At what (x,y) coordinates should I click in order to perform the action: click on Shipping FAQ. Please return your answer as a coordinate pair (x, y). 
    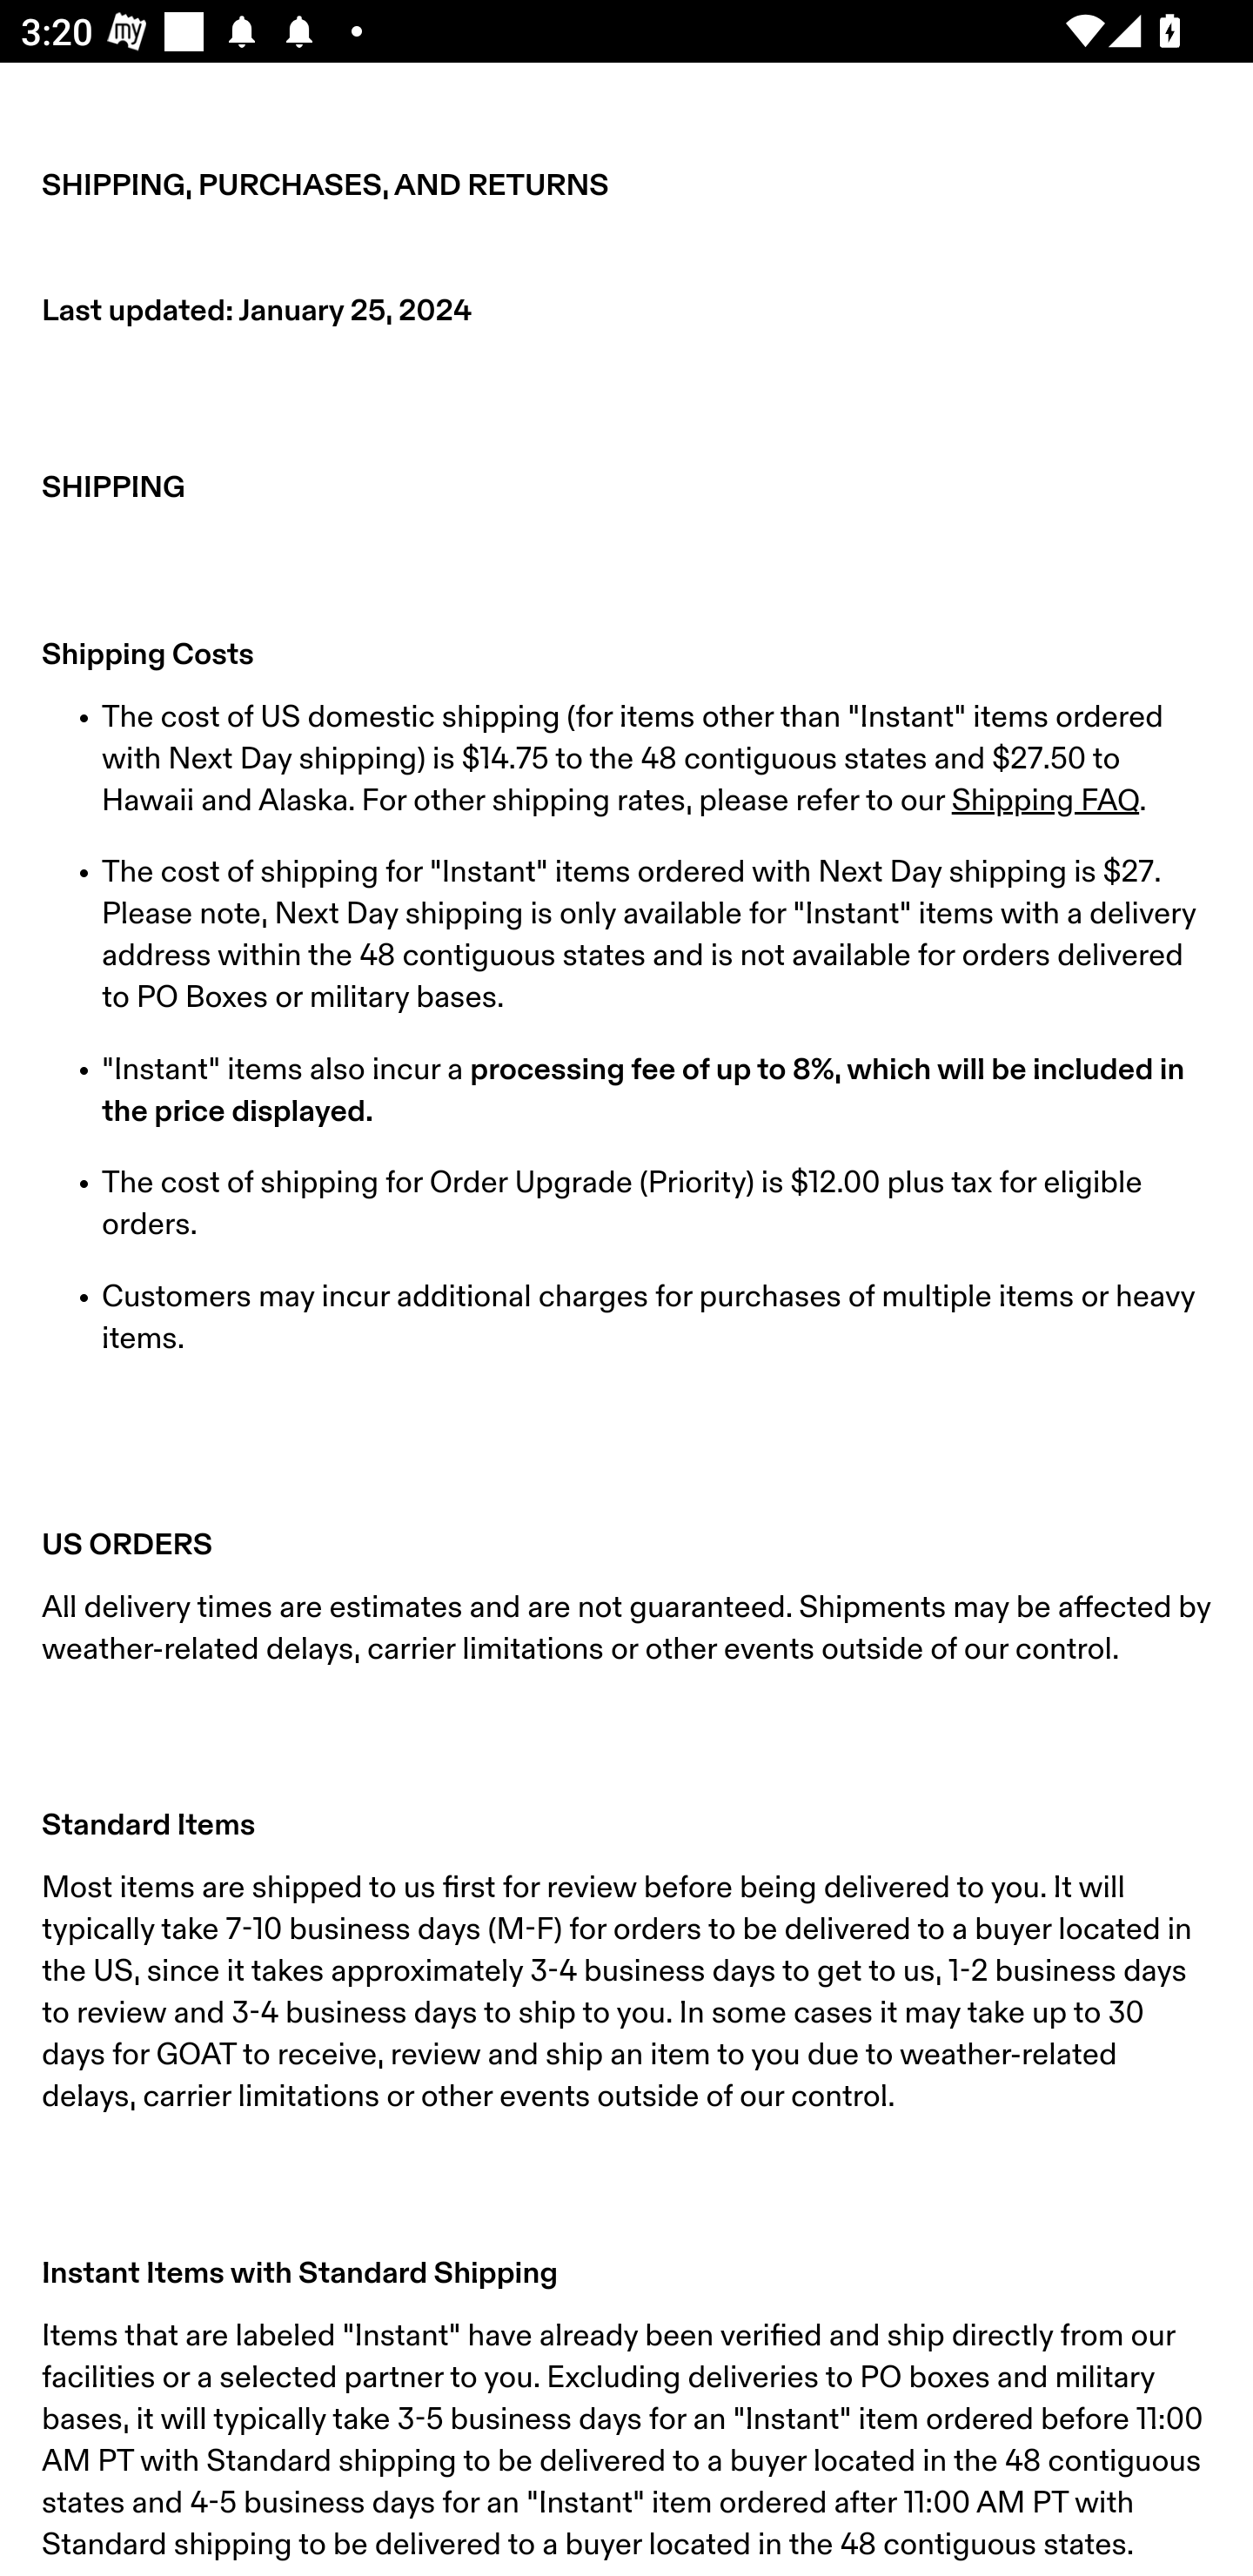
    Looking at the image, I should click on (1044, 801).